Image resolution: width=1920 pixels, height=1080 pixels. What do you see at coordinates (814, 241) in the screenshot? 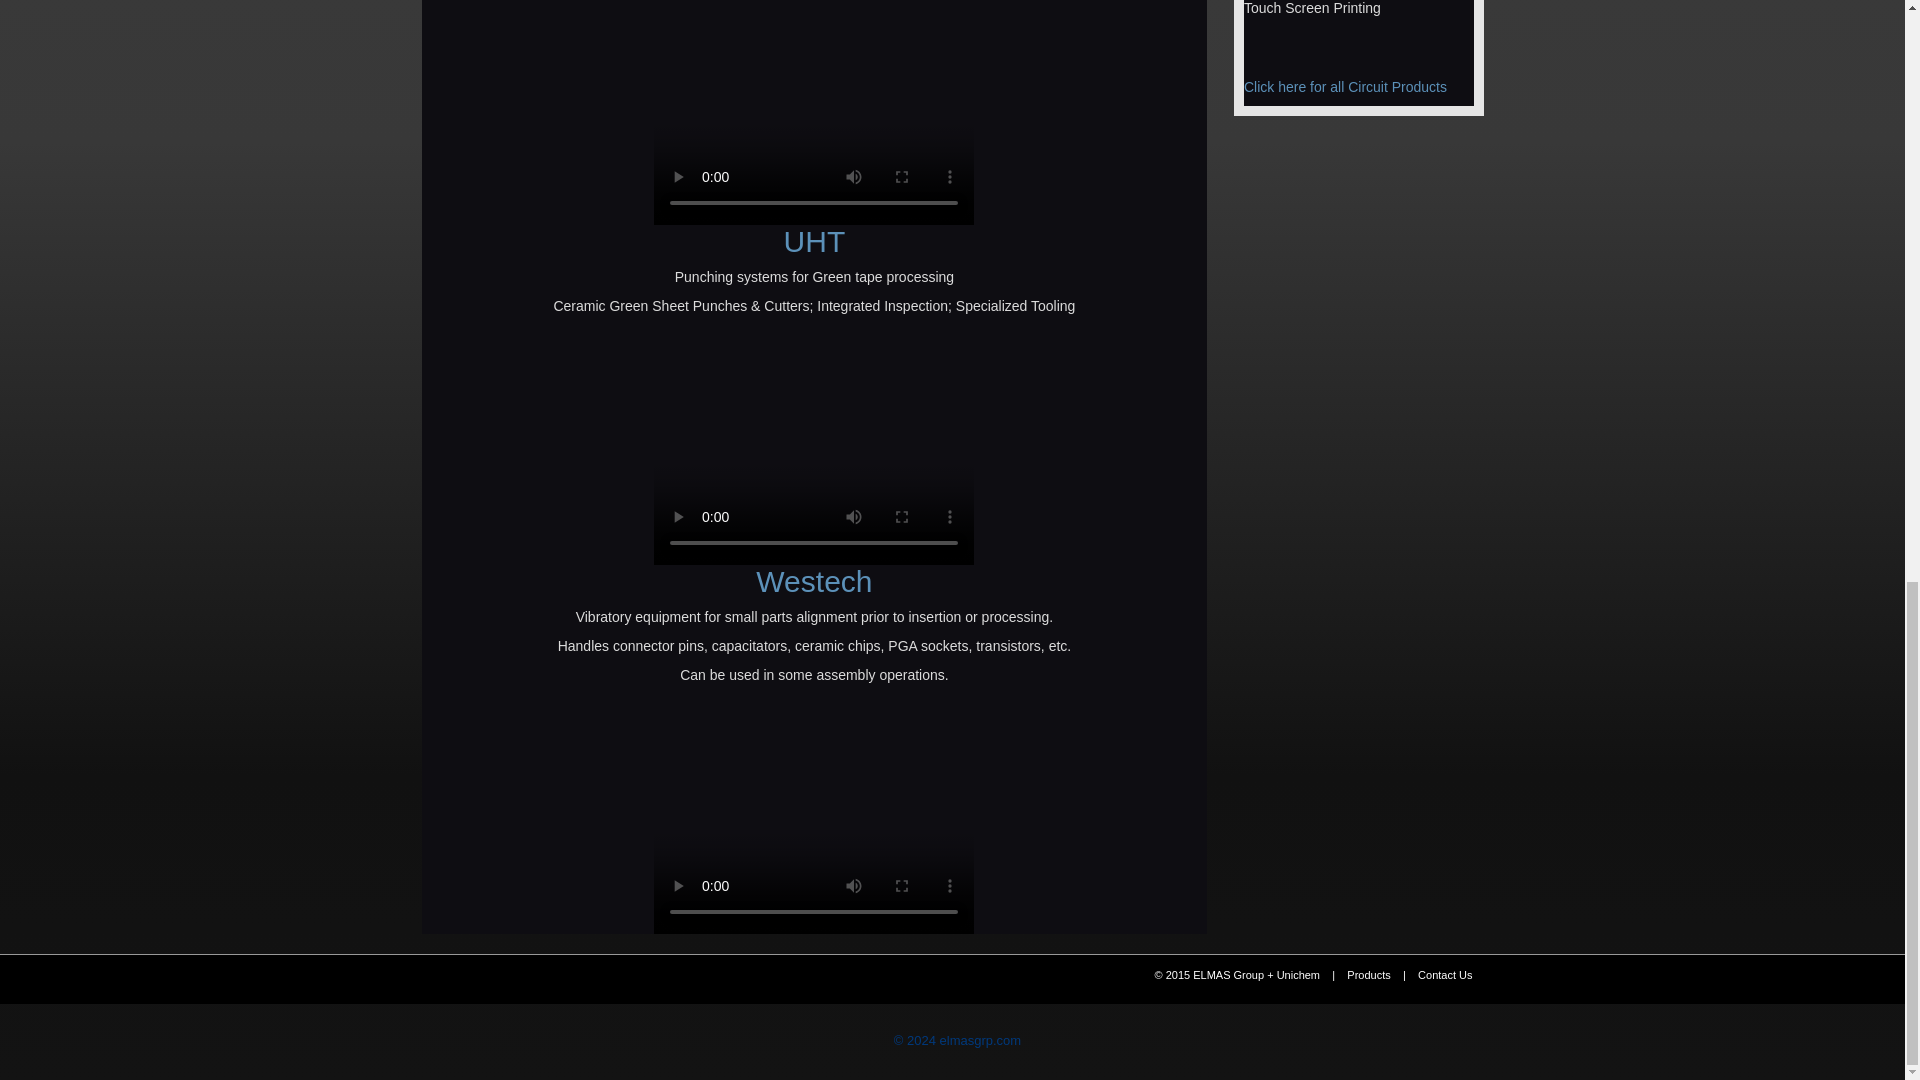
I see `UHT Equipment` at bounding box center [814, 241].